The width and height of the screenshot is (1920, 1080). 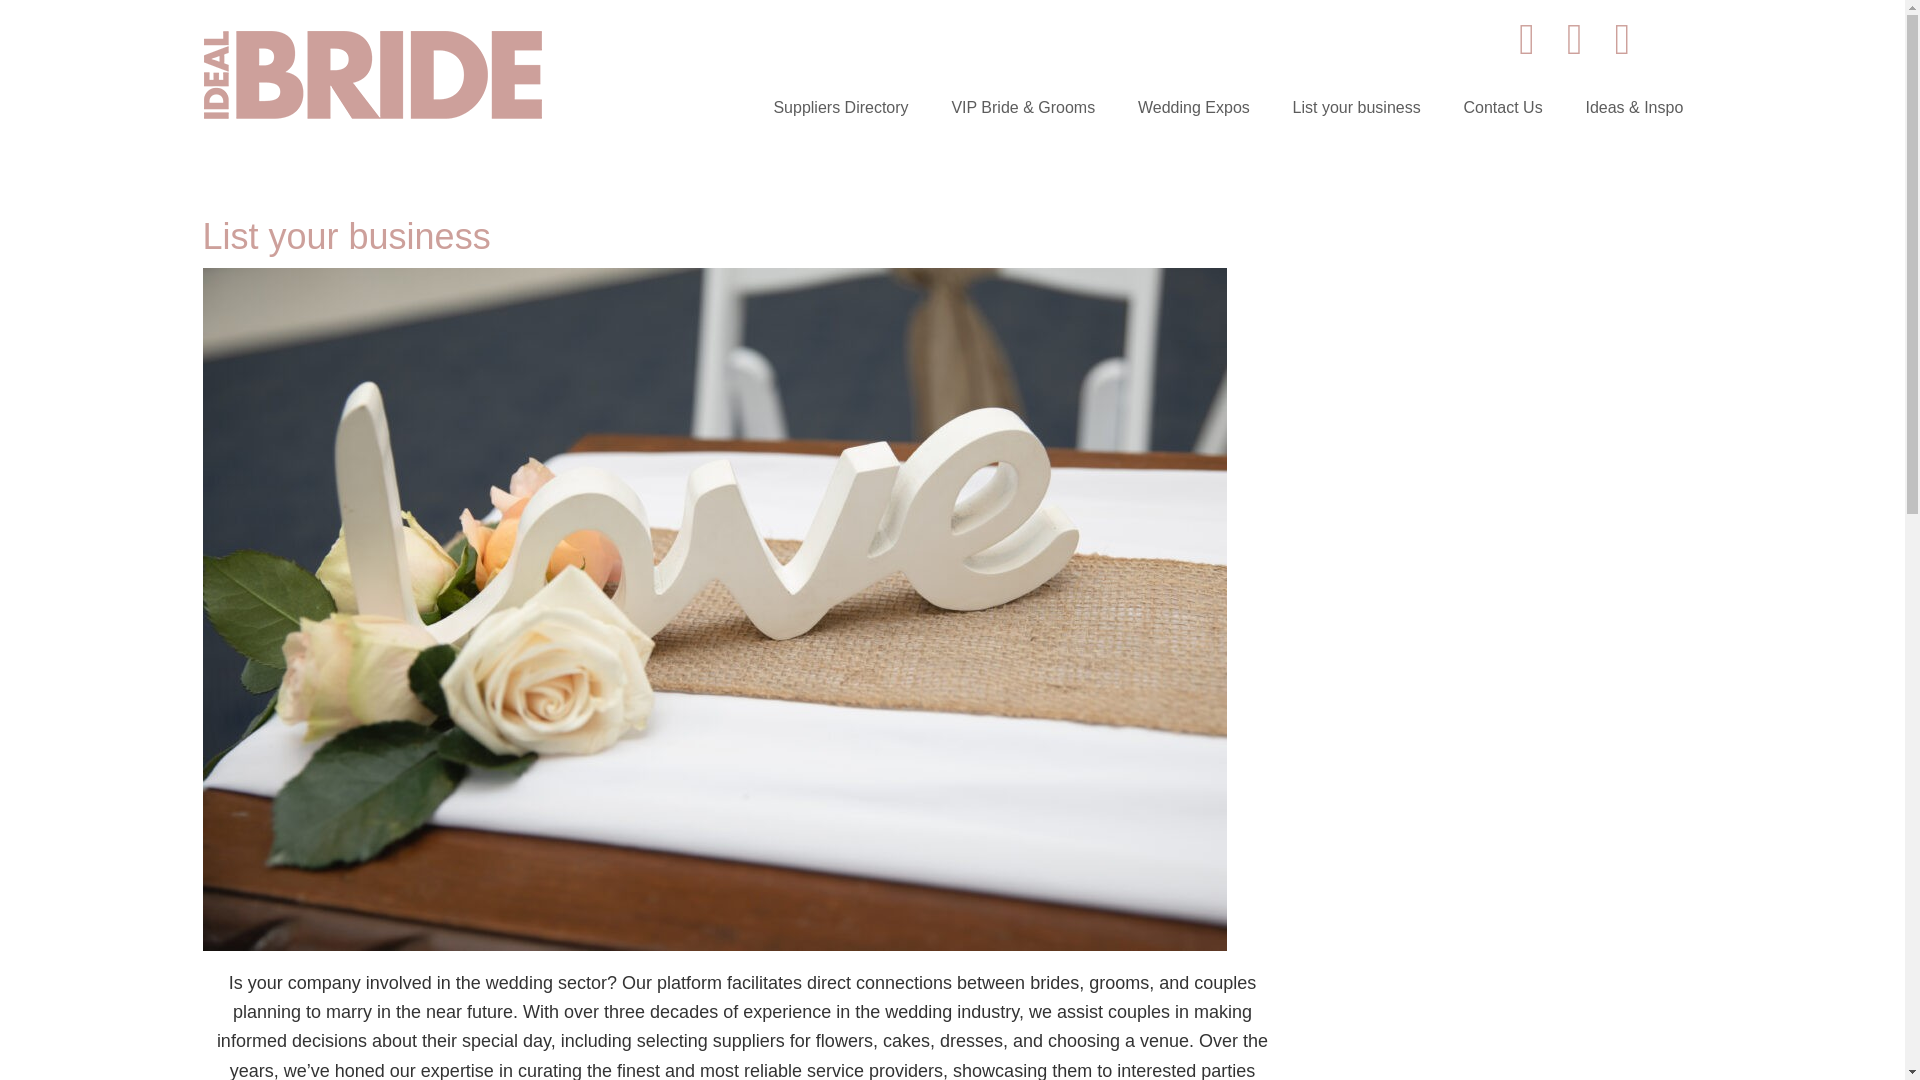 I want to click on Suppliers Directory, so click(x=840, y=108).